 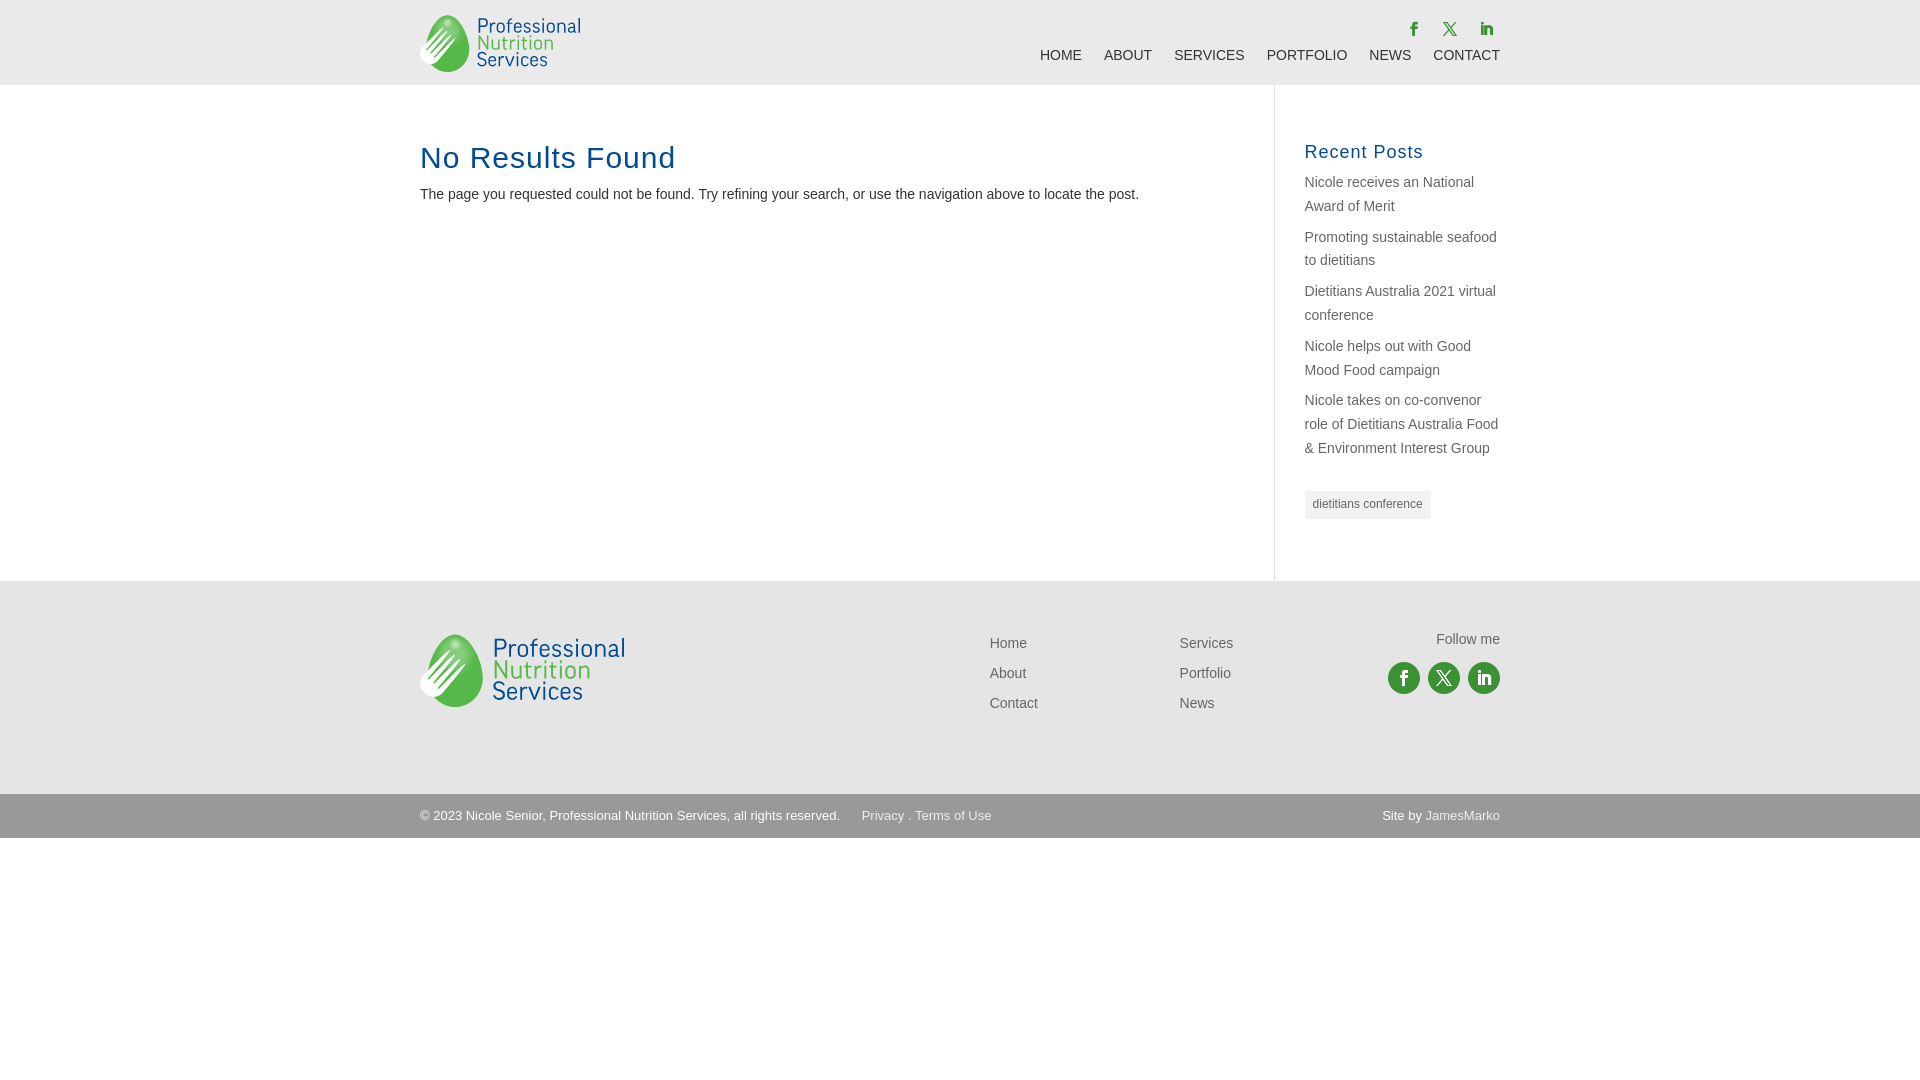 What do you see at coordinates (522, 668) in the screenshot?
I see `logo` at bounding box center [522, 668].